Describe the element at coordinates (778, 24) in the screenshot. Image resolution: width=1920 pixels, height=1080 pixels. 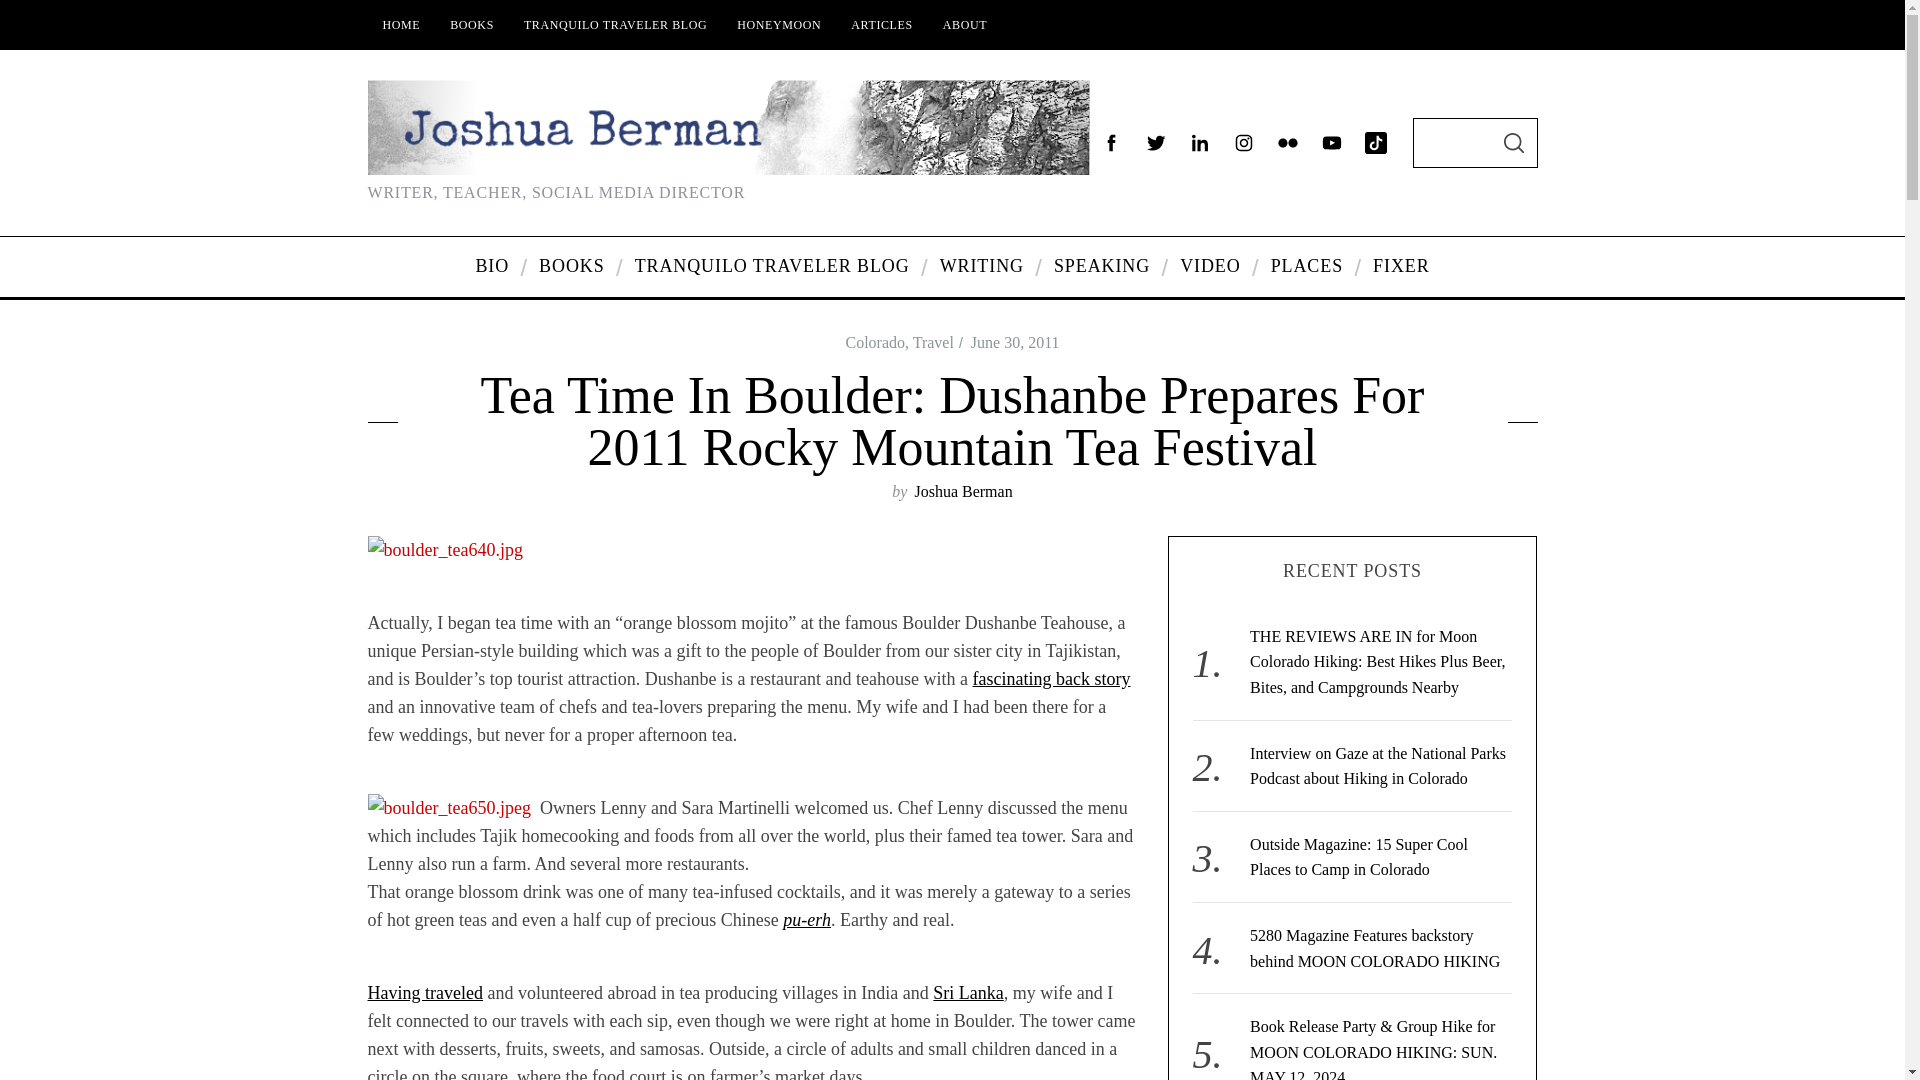
I see `HONEYMOON` at that location.